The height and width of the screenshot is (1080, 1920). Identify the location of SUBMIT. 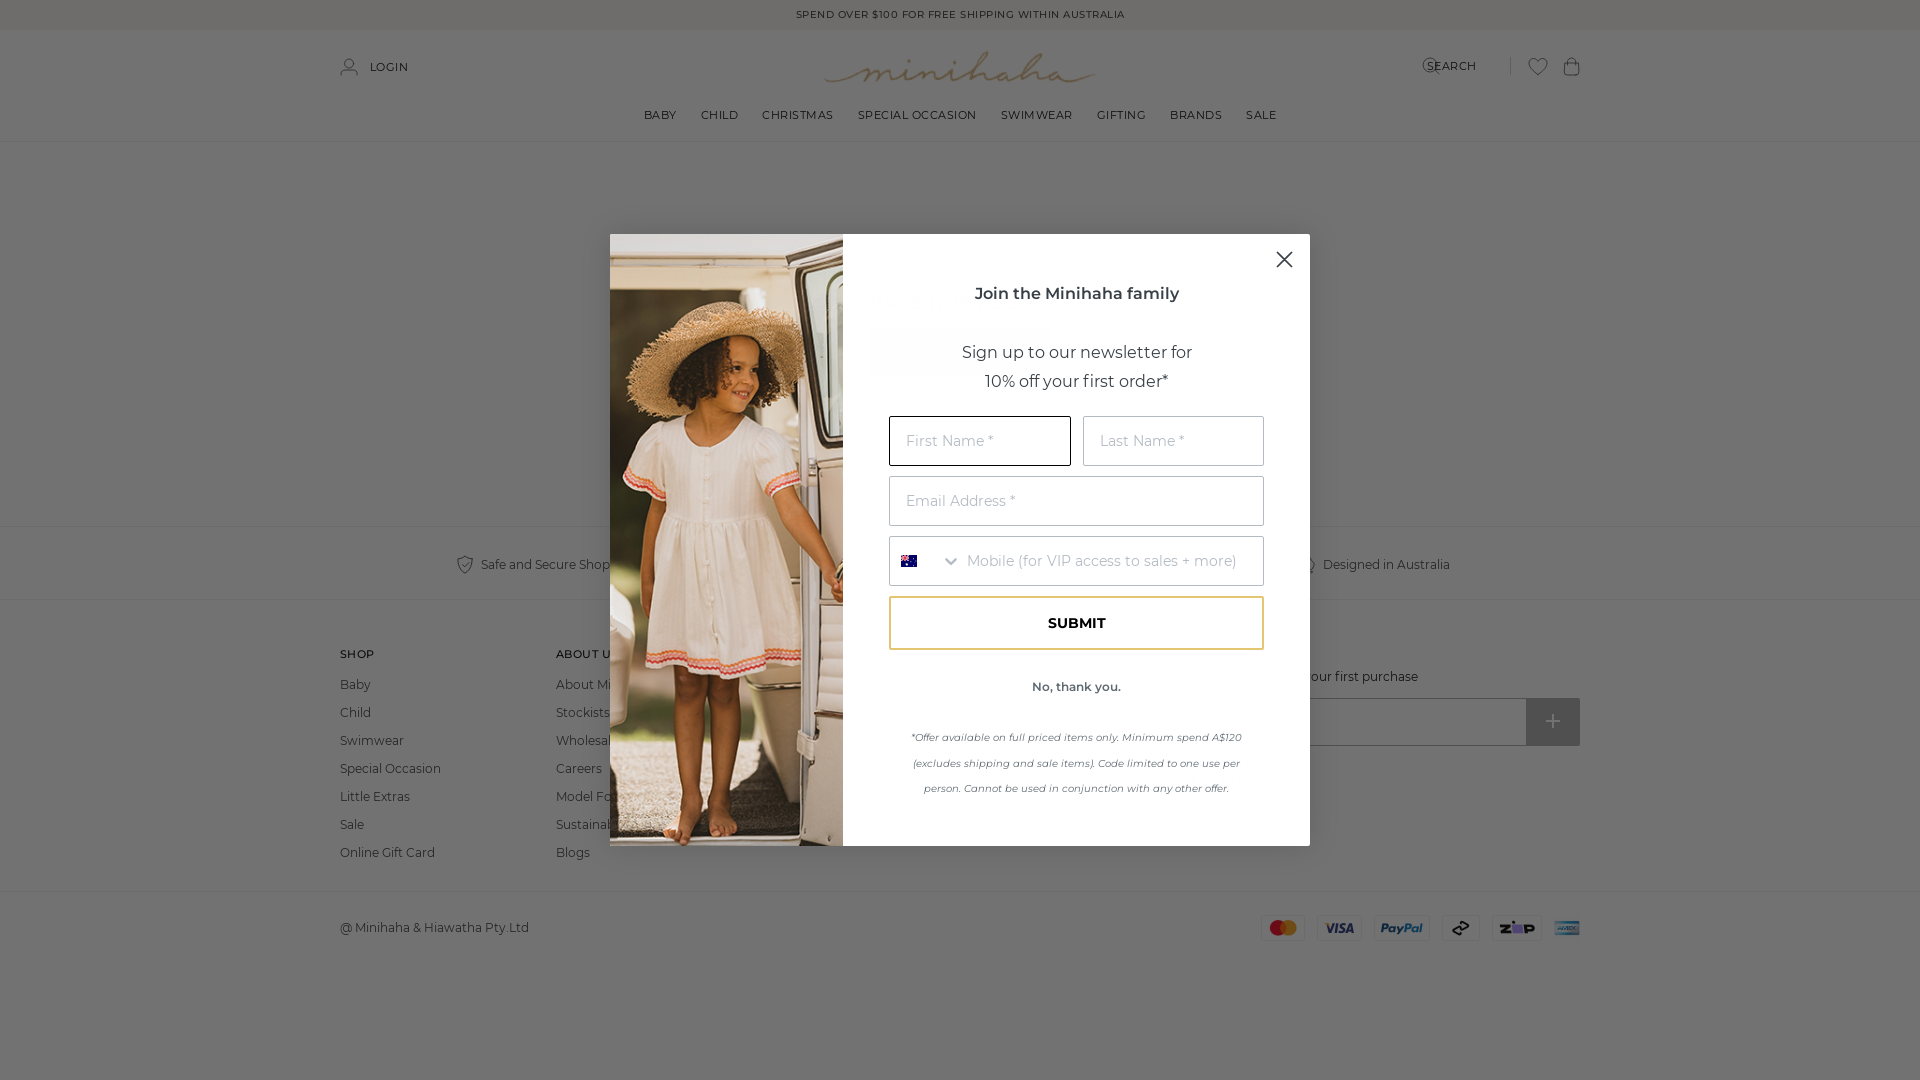
(1076, 623).